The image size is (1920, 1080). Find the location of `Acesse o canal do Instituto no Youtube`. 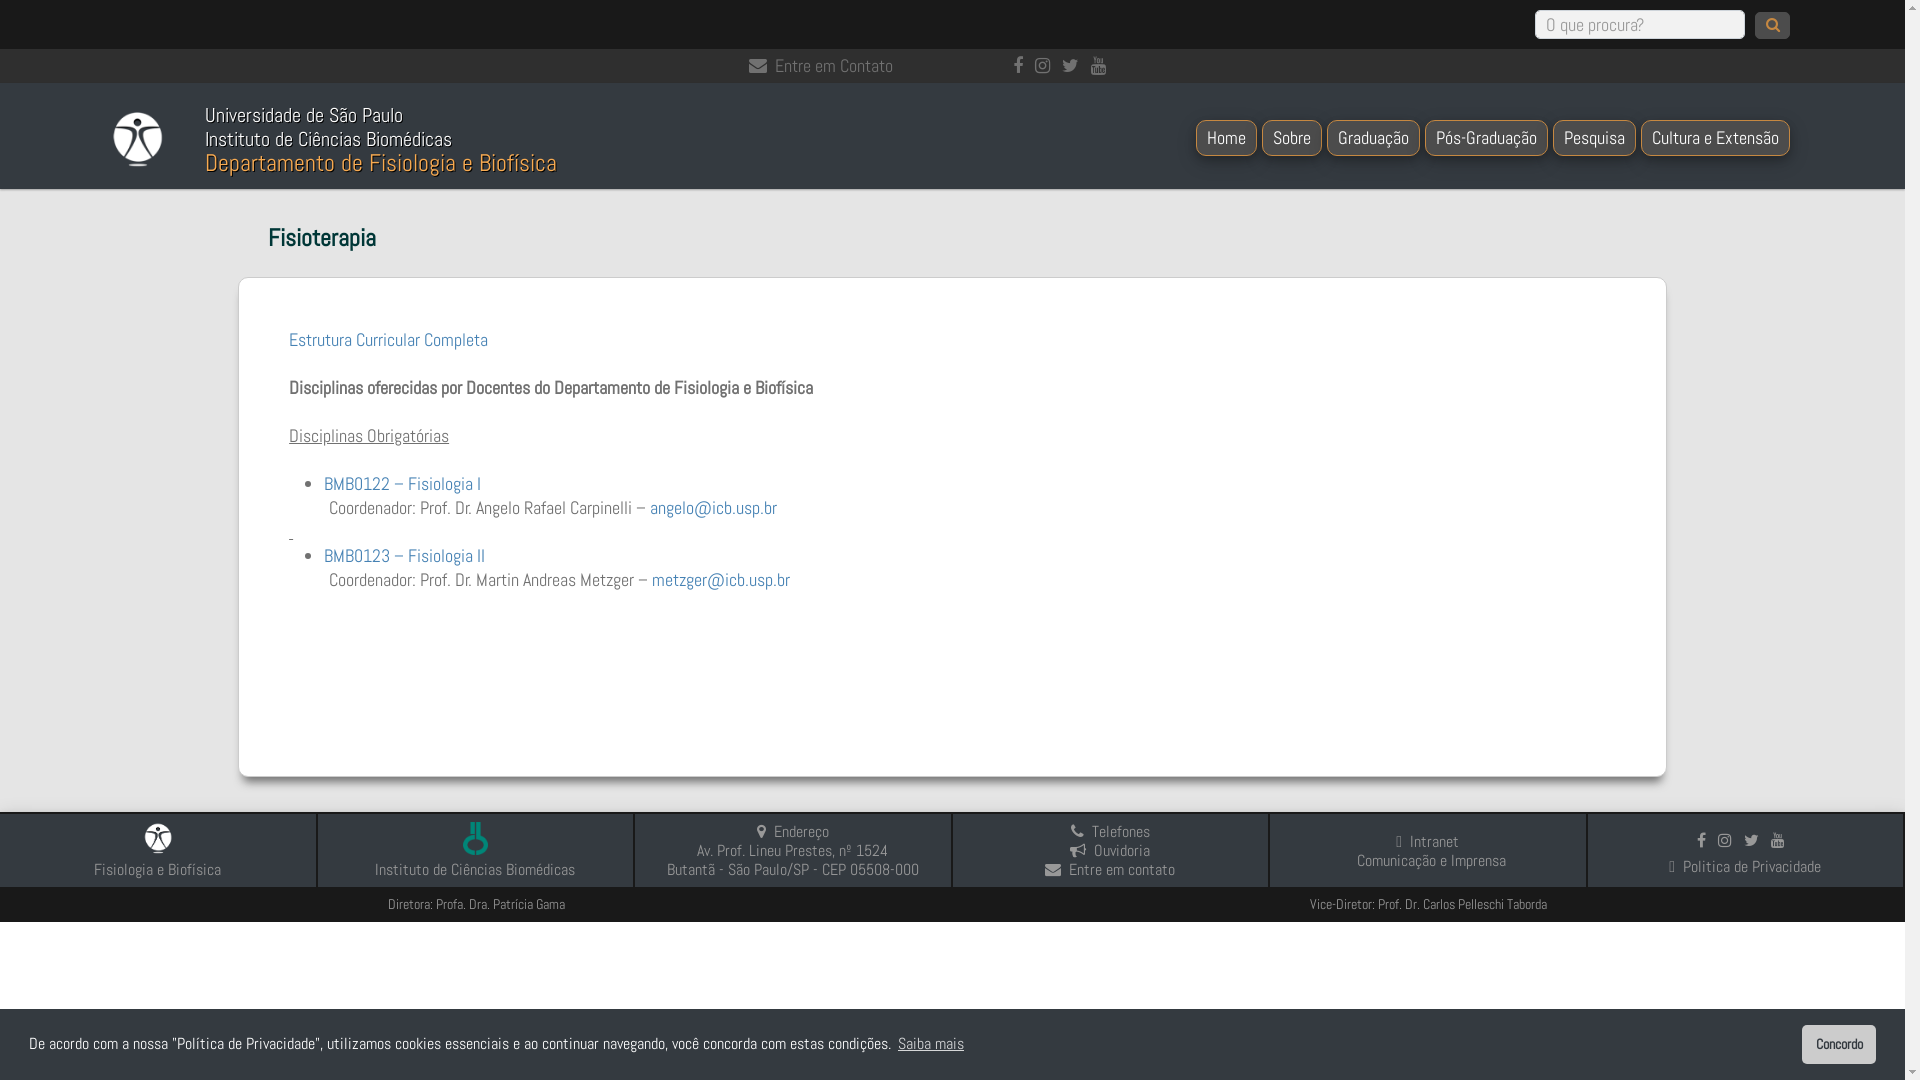

Acesse o canal do Instituto no Youtube is located at coordinates (1102, 66).